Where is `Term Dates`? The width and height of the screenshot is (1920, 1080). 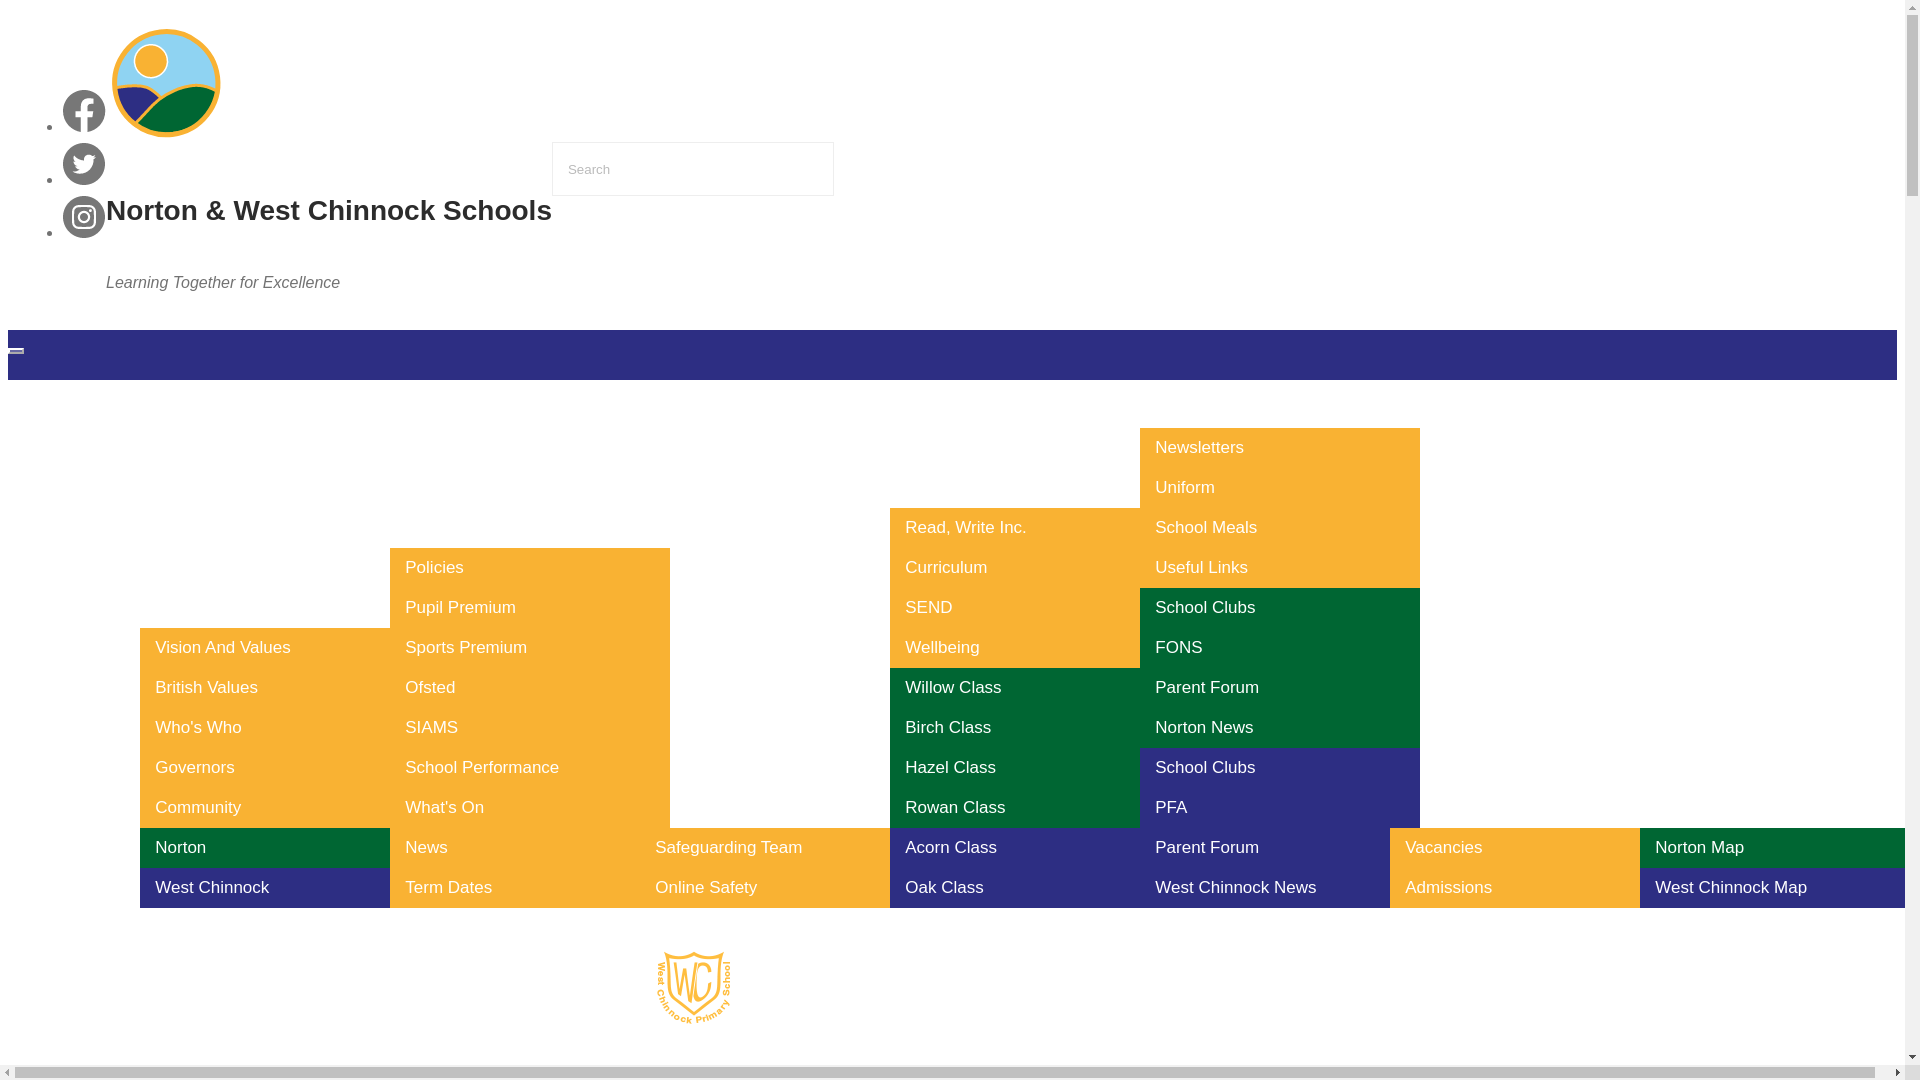 Term Dates is located at coordinates (530, 888).